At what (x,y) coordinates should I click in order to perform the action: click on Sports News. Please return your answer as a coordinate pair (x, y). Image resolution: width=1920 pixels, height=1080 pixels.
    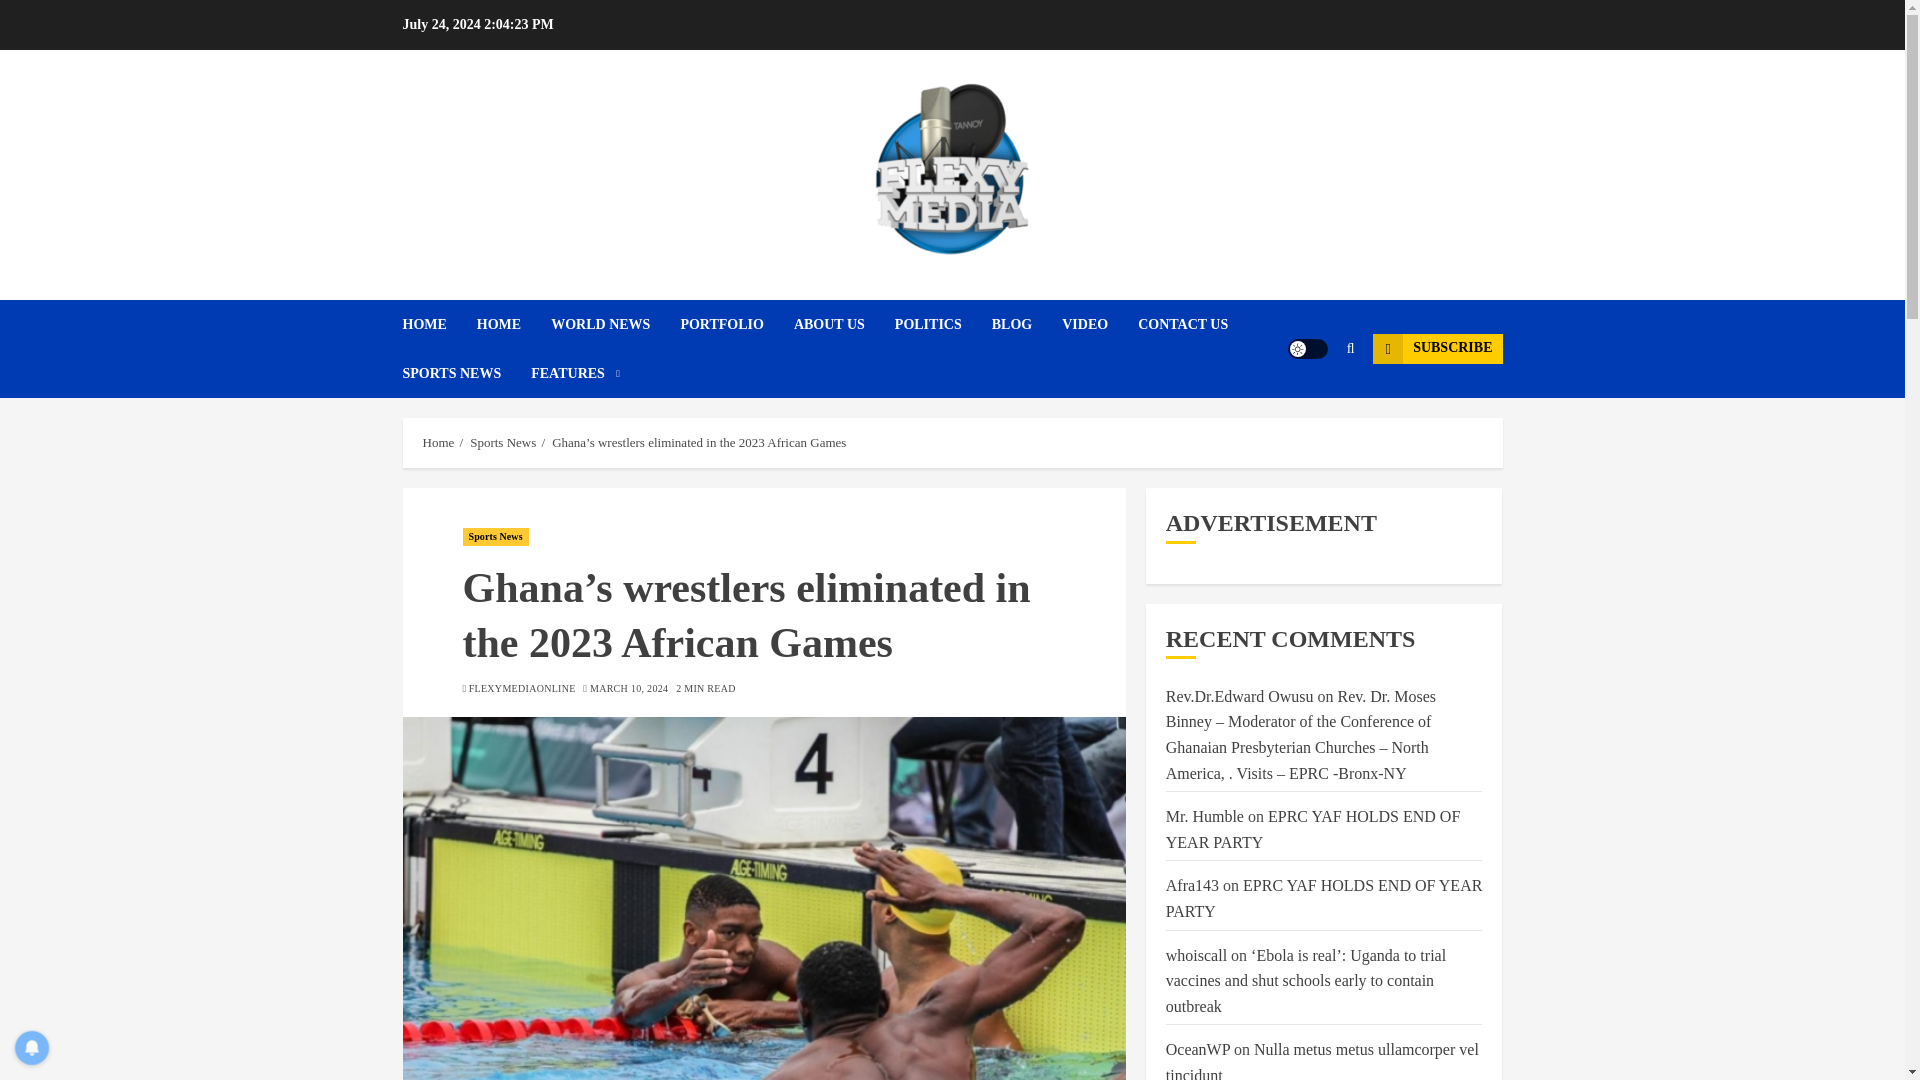
    Looking at the image, I should click on (502, 443).